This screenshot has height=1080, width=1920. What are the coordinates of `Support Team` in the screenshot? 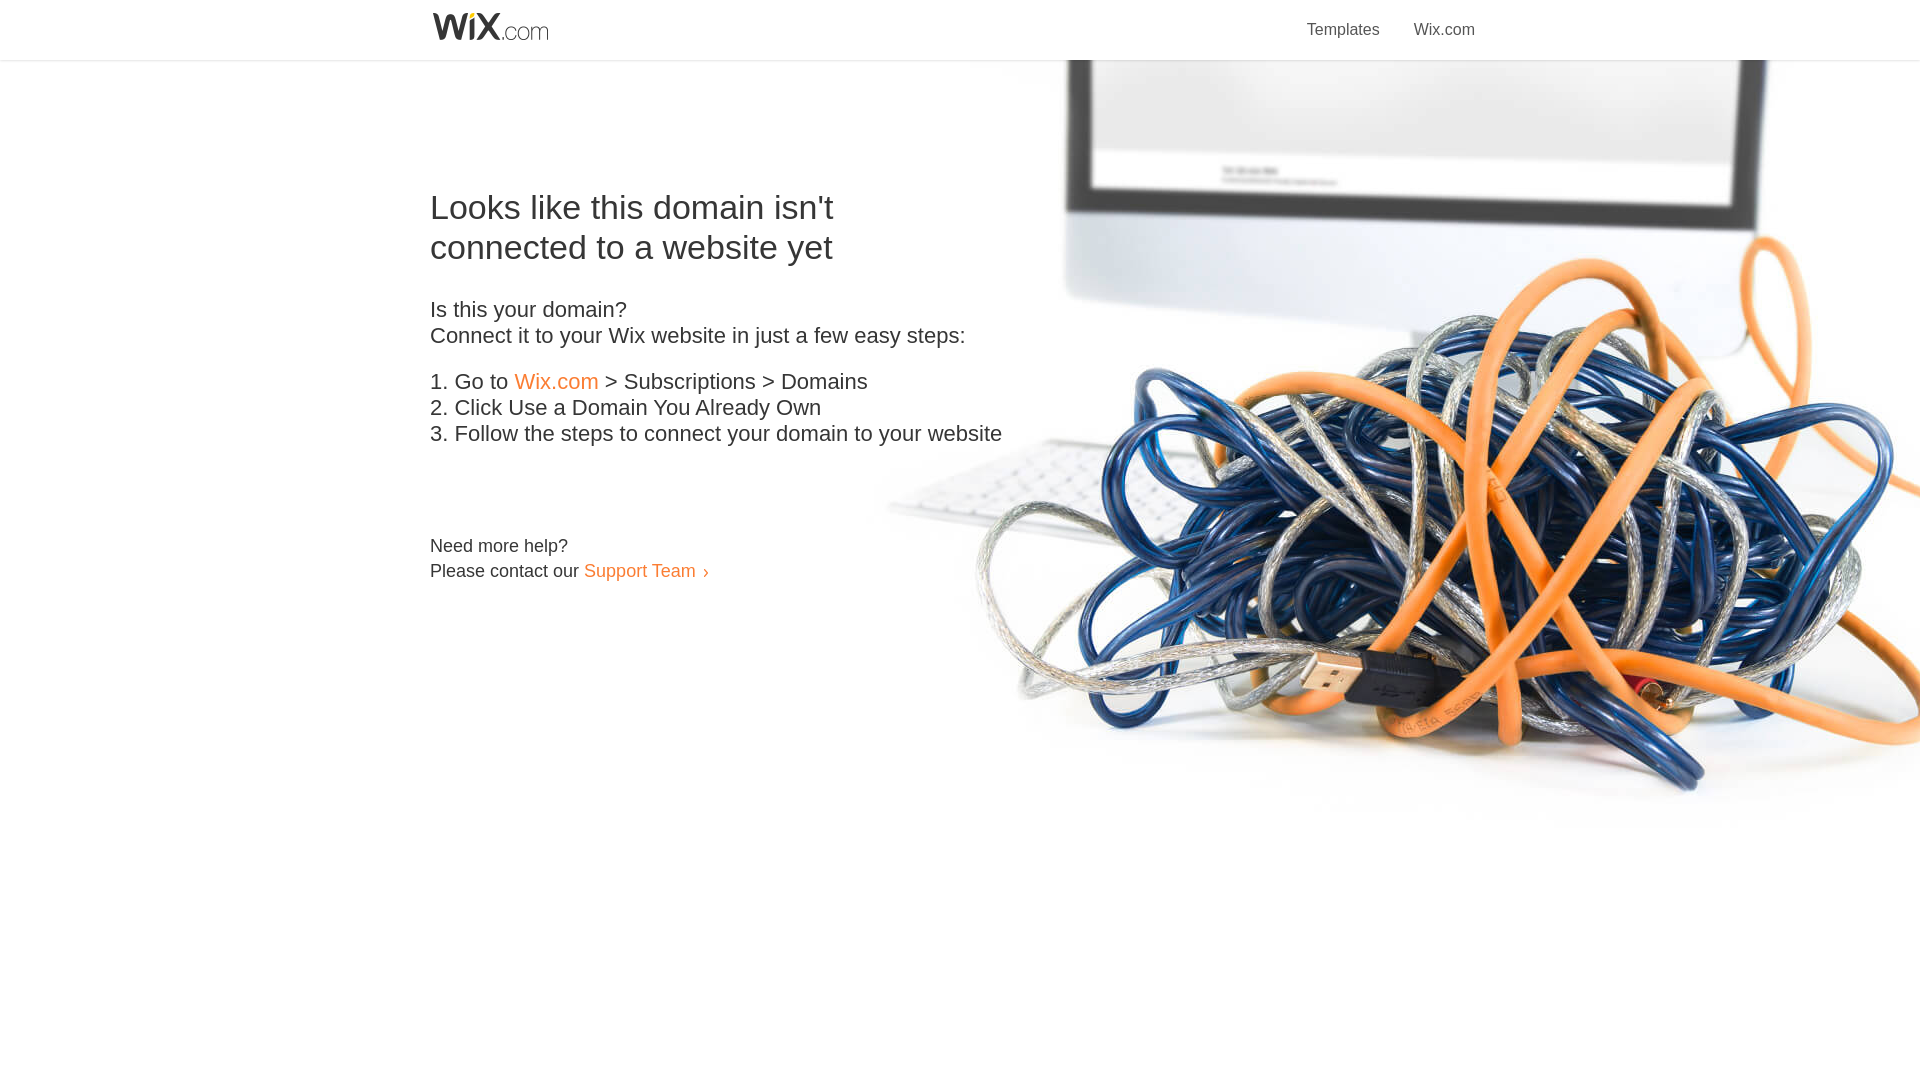 It's located at (639, 570).